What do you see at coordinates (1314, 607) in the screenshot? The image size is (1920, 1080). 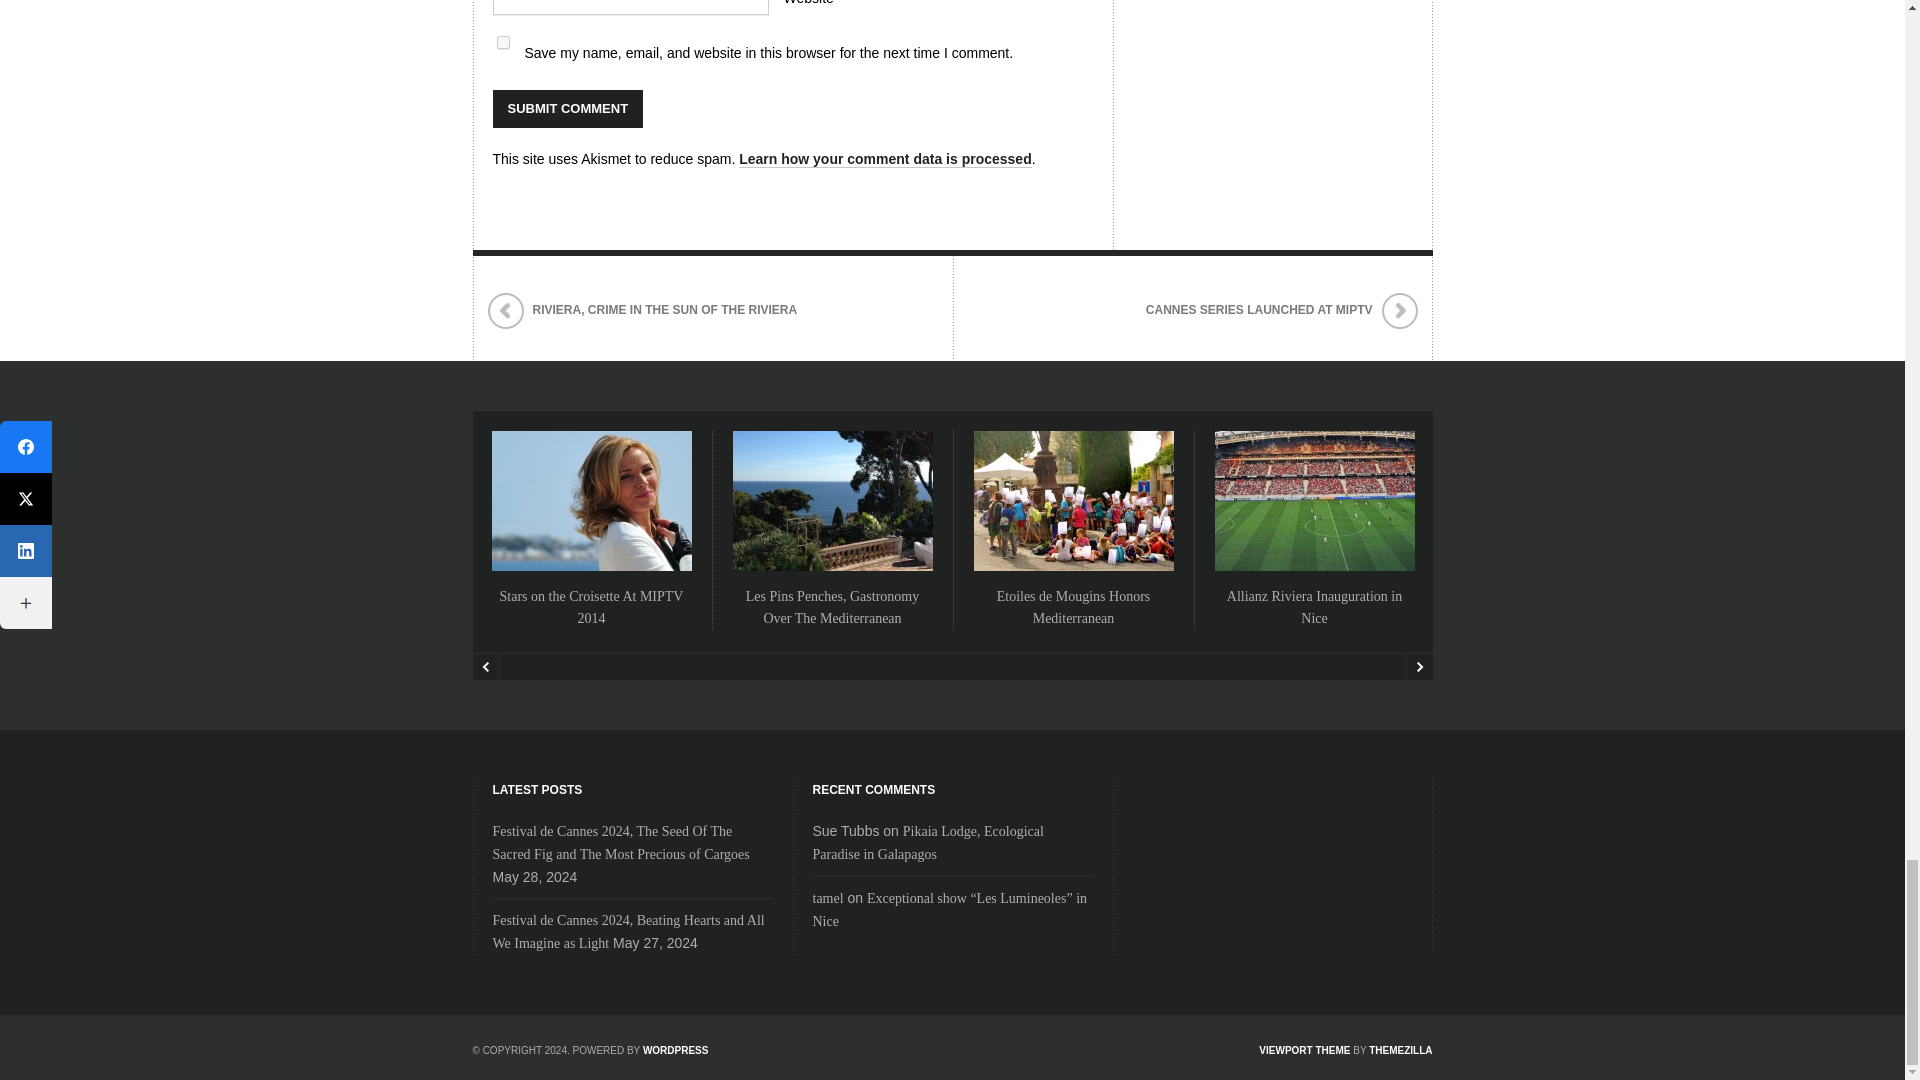 I see `Allianz Riviera Inauguration in Nice` at bounding box center [1314, 607].